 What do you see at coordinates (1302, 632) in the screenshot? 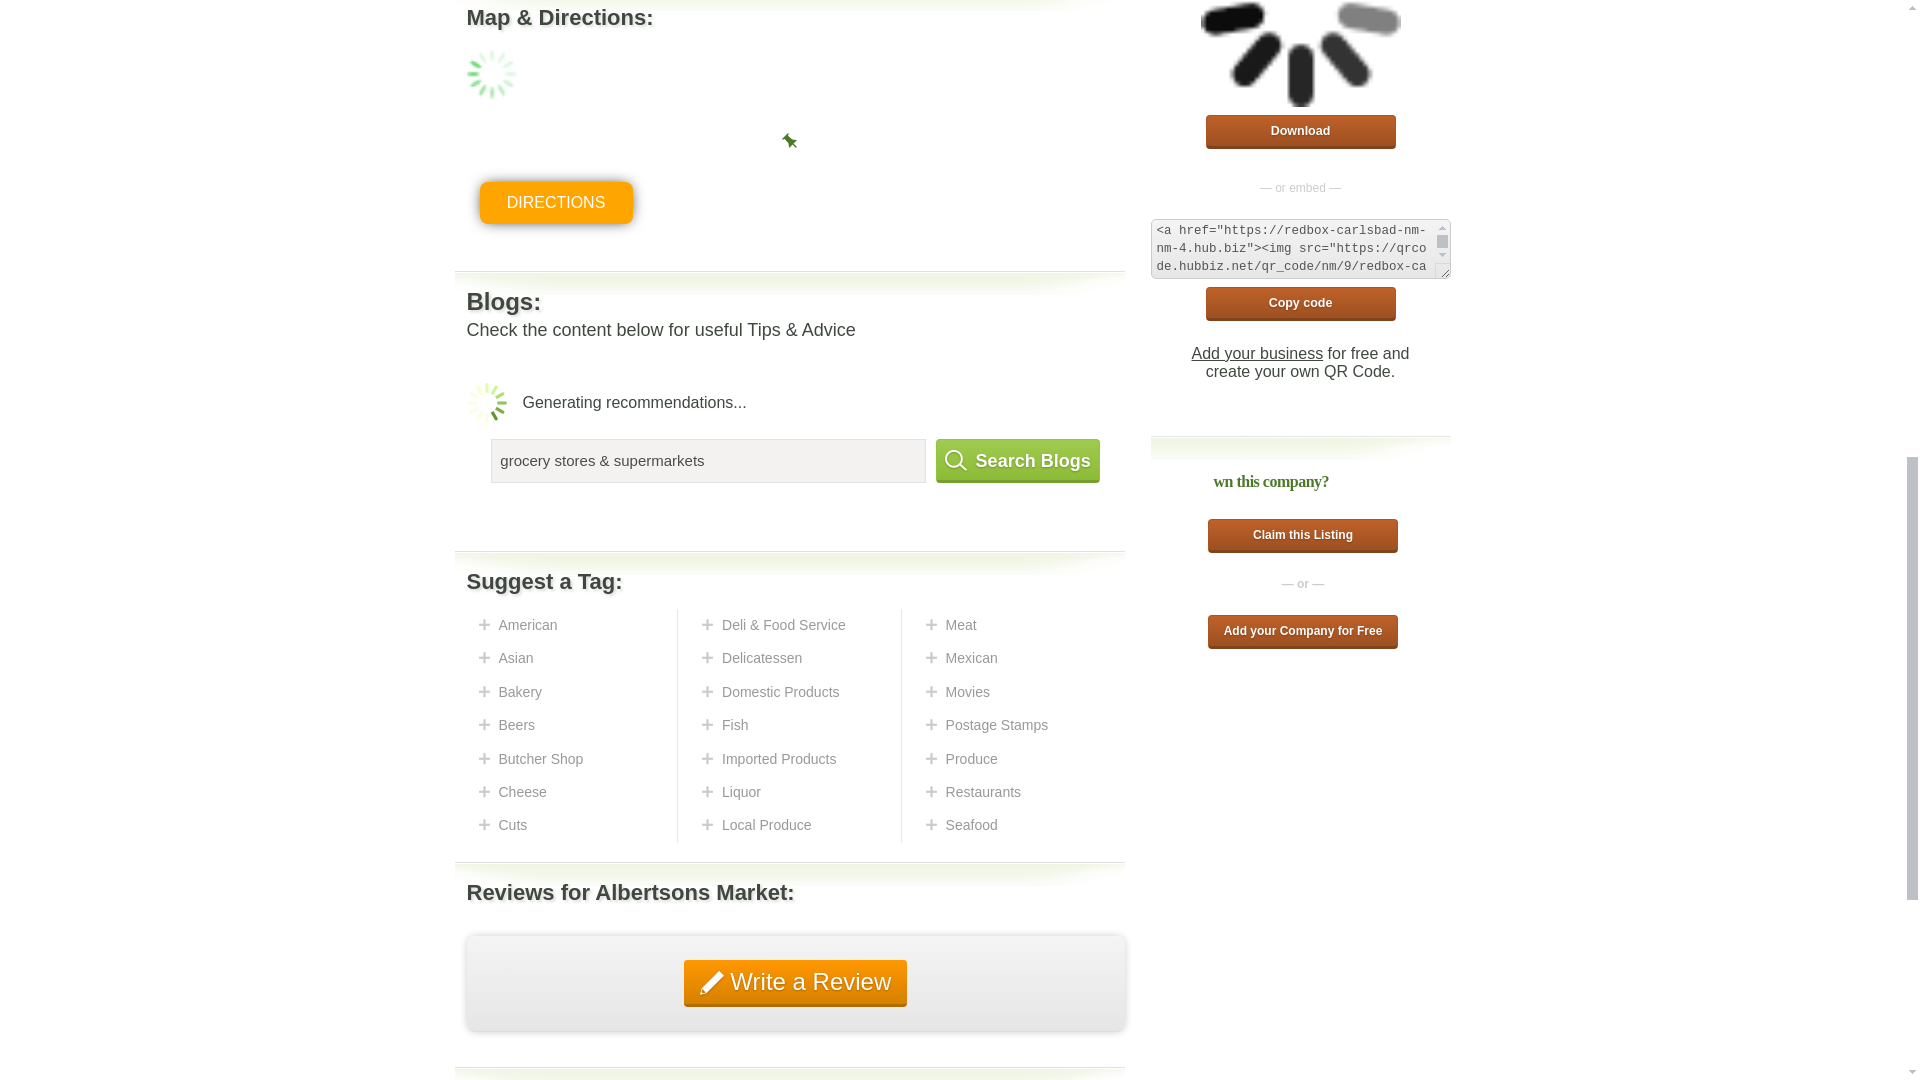
I see `Add your Company for Free` at bounding box center [1302, 632].